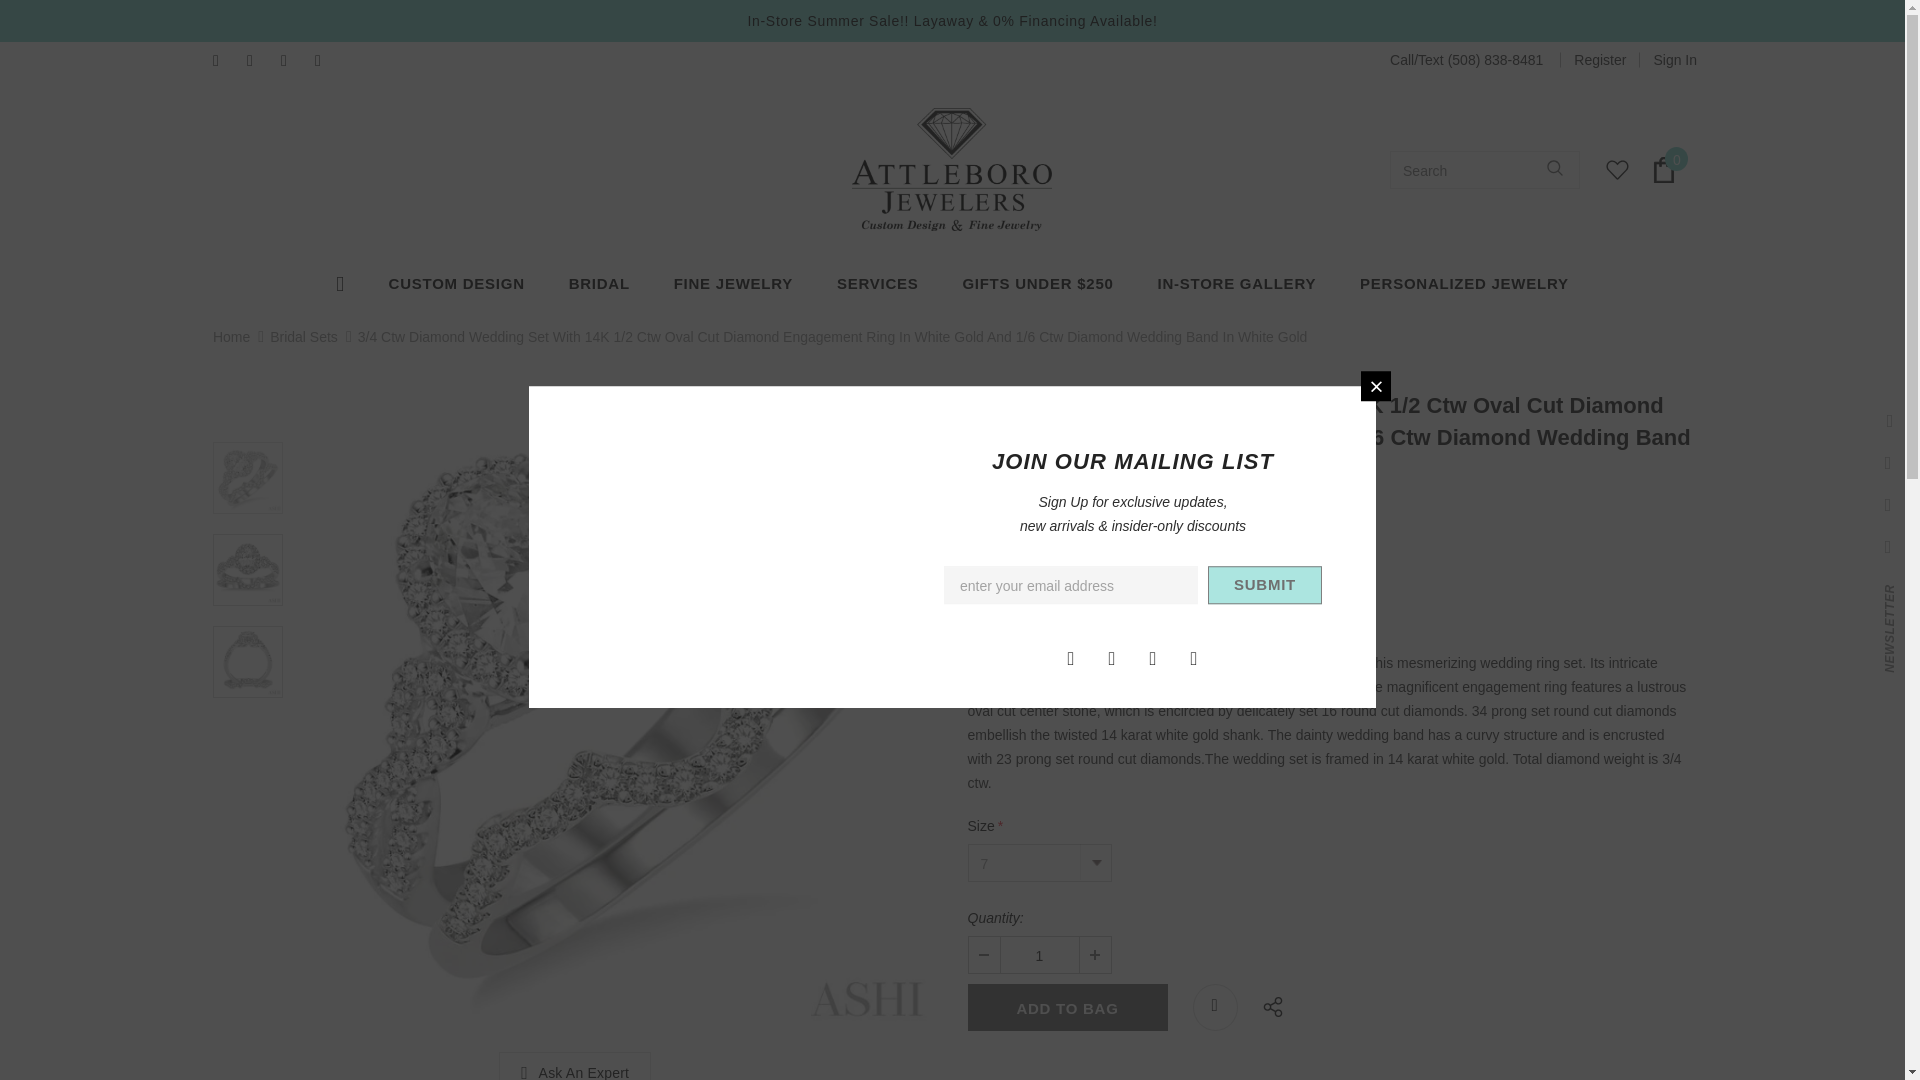  What do you see at coordinates (1067, 1007) in the screenshot?
I see `Add to Bag` at bounding box center [1067, 1007].